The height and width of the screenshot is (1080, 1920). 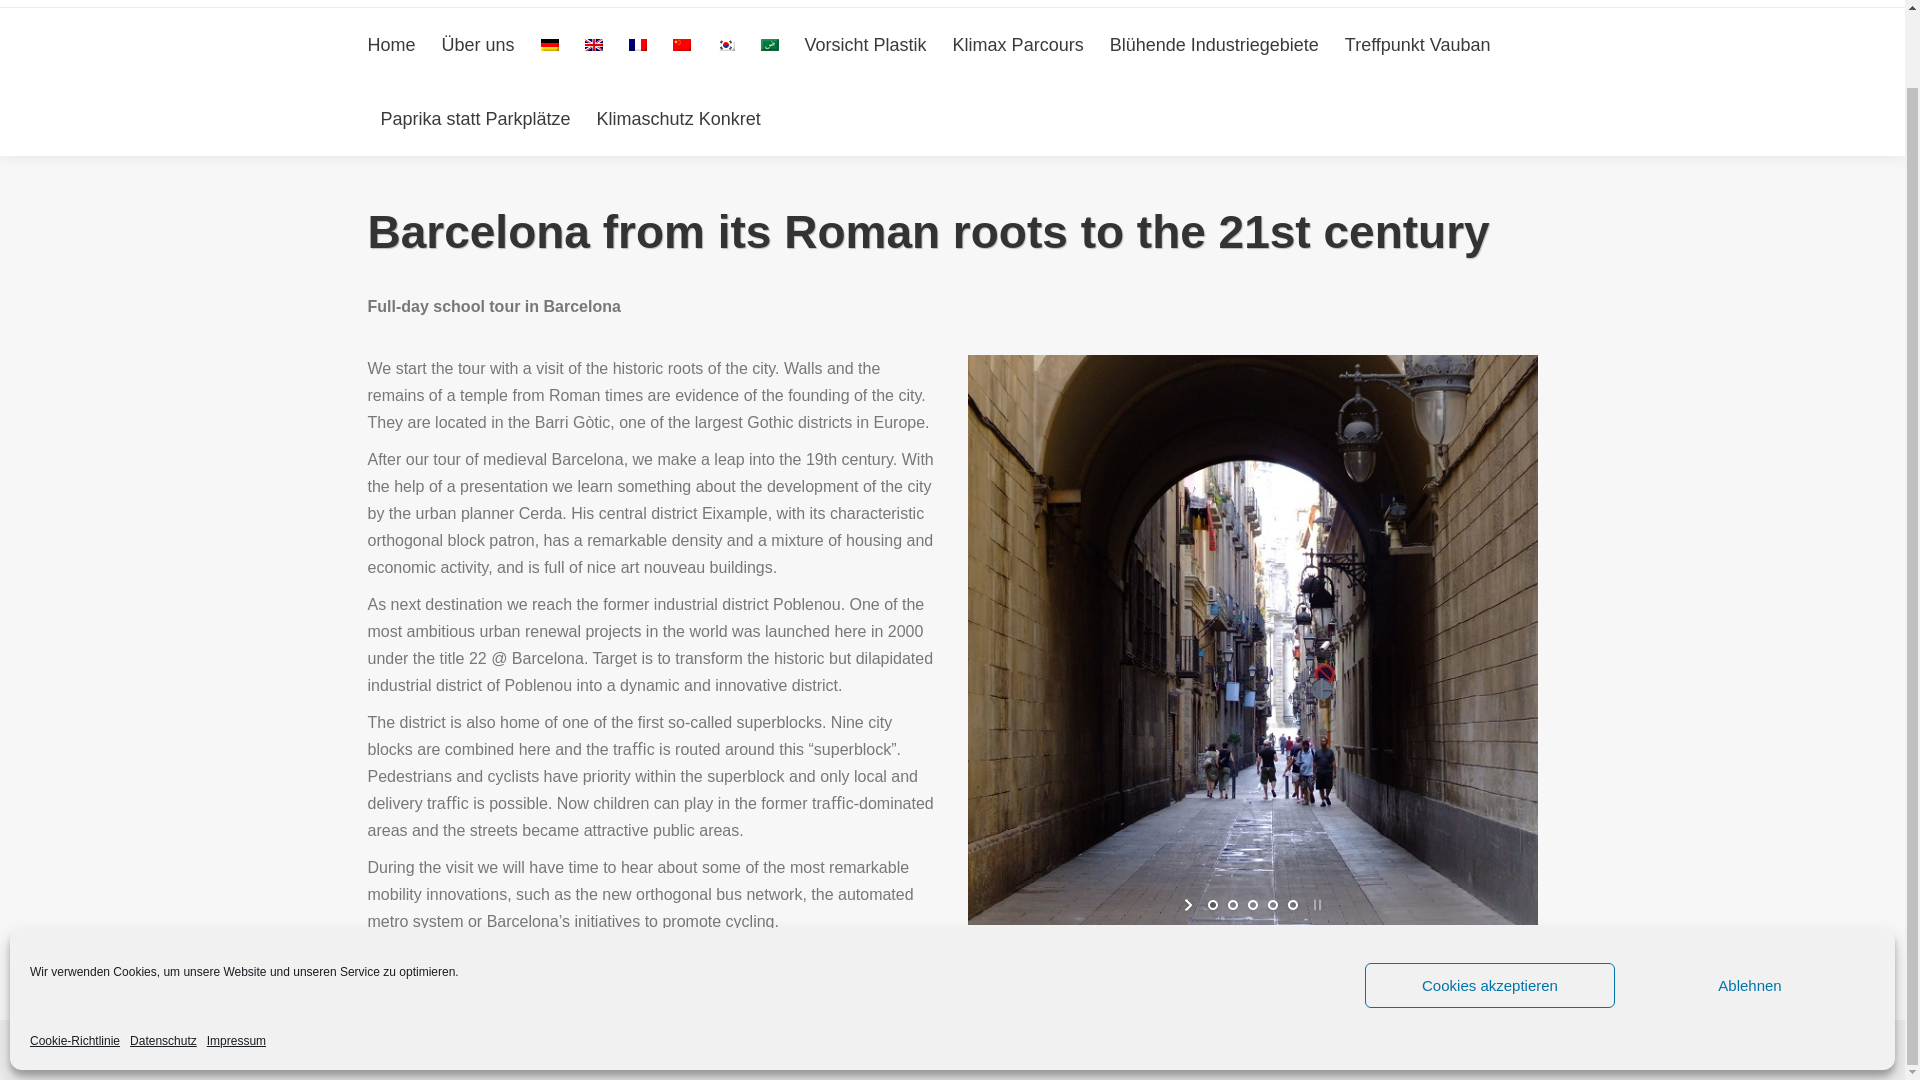 What do you see at coordinates (164, 960) in the screenshot?
I see `Datenschutz` at bounding box center [164, 960].